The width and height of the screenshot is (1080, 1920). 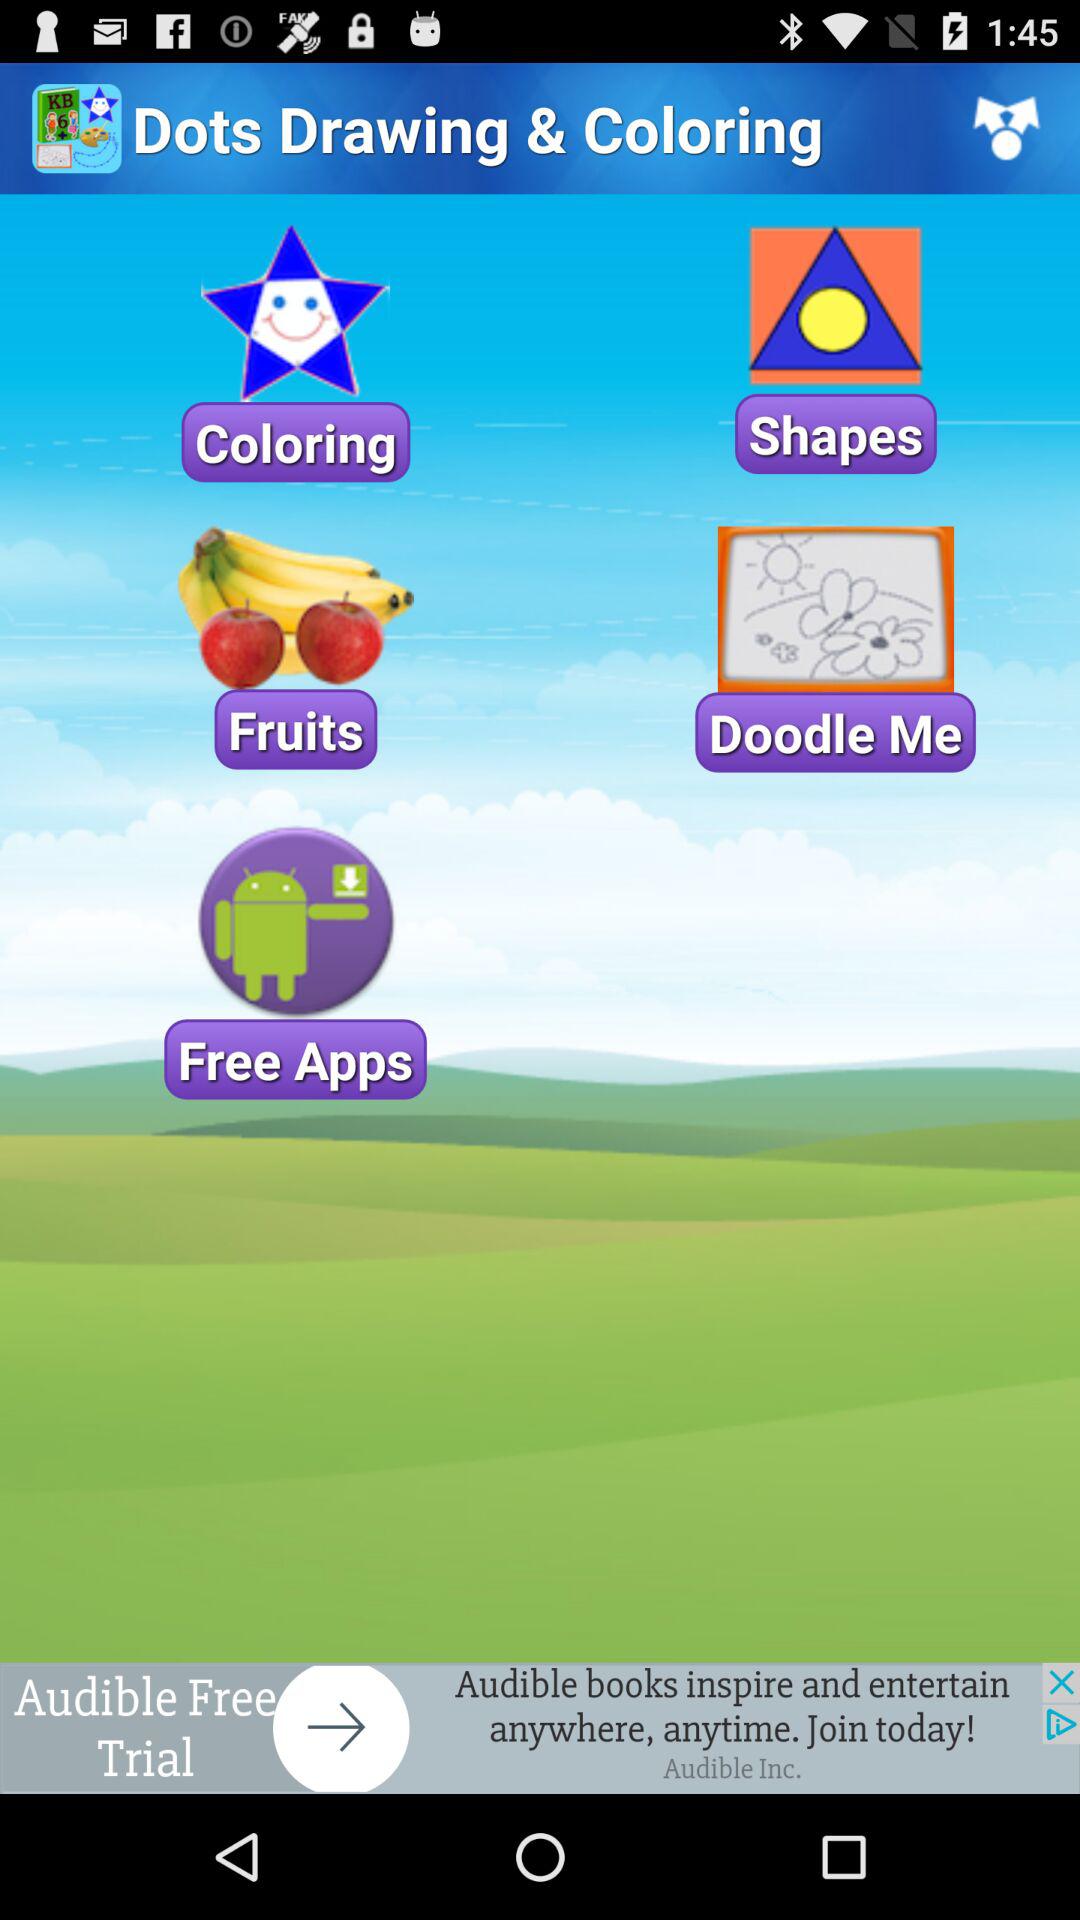 What do you see at coordinates (540, 1728) in the screenshot?
I see `advertisement` at bounding box center [540, 1728].